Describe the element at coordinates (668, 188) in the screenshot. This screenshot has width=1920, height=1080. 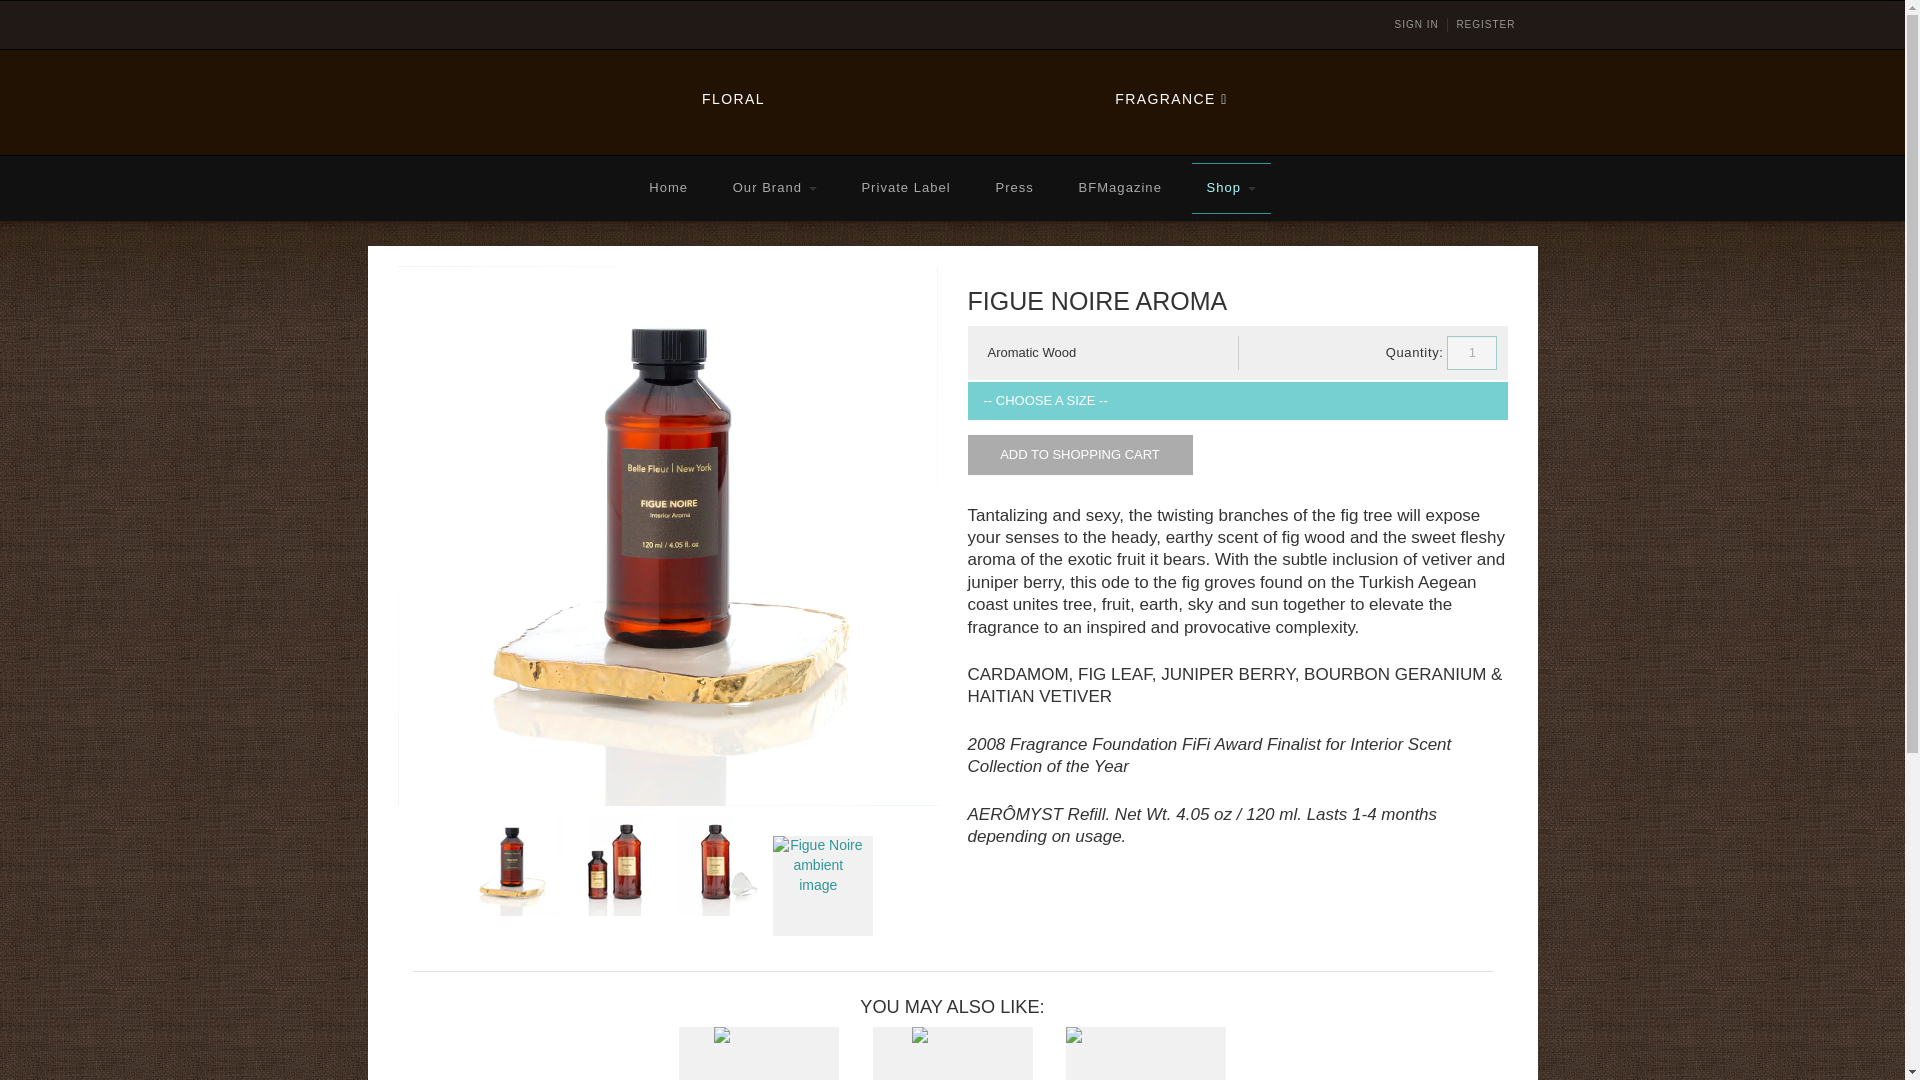
I see `Home` at that location.